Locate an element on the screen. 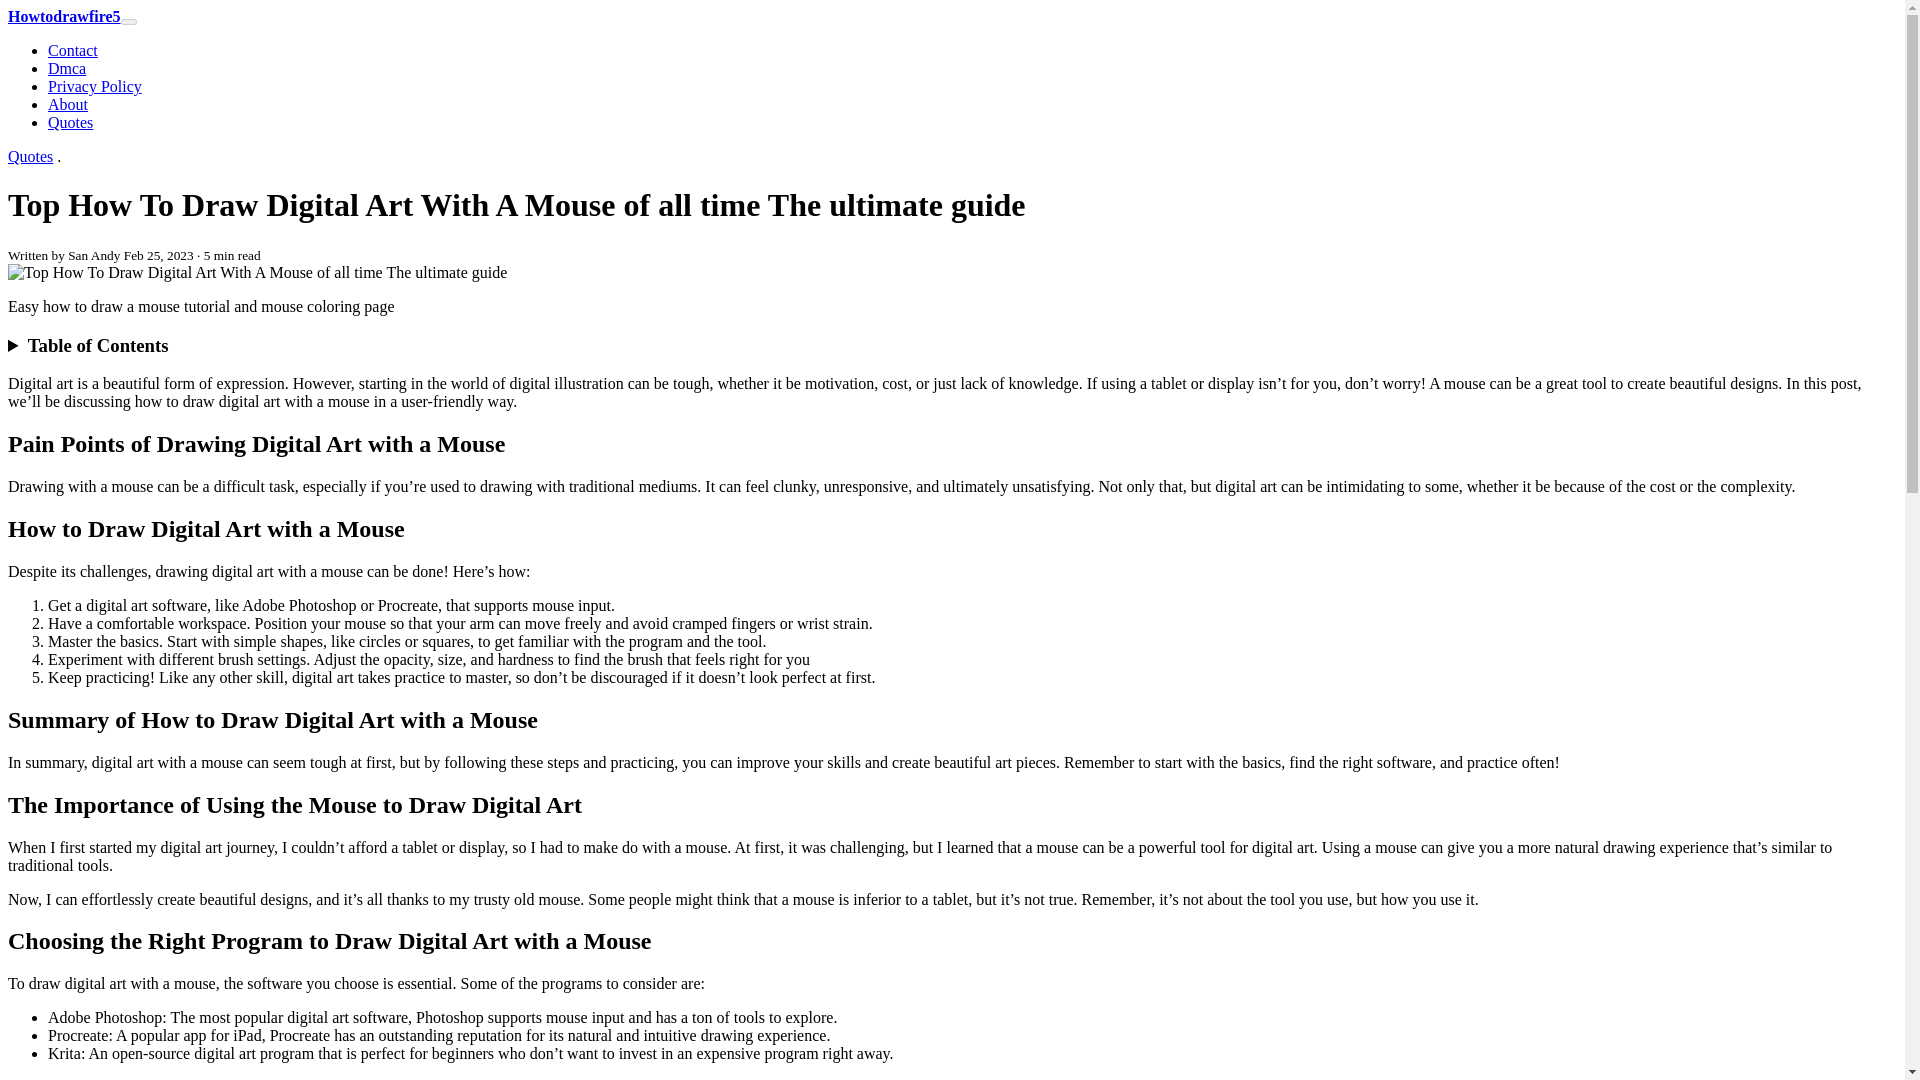 The width and height of the screenshot is (1920, 1080). Dmca is located at coordinates (67, 68).